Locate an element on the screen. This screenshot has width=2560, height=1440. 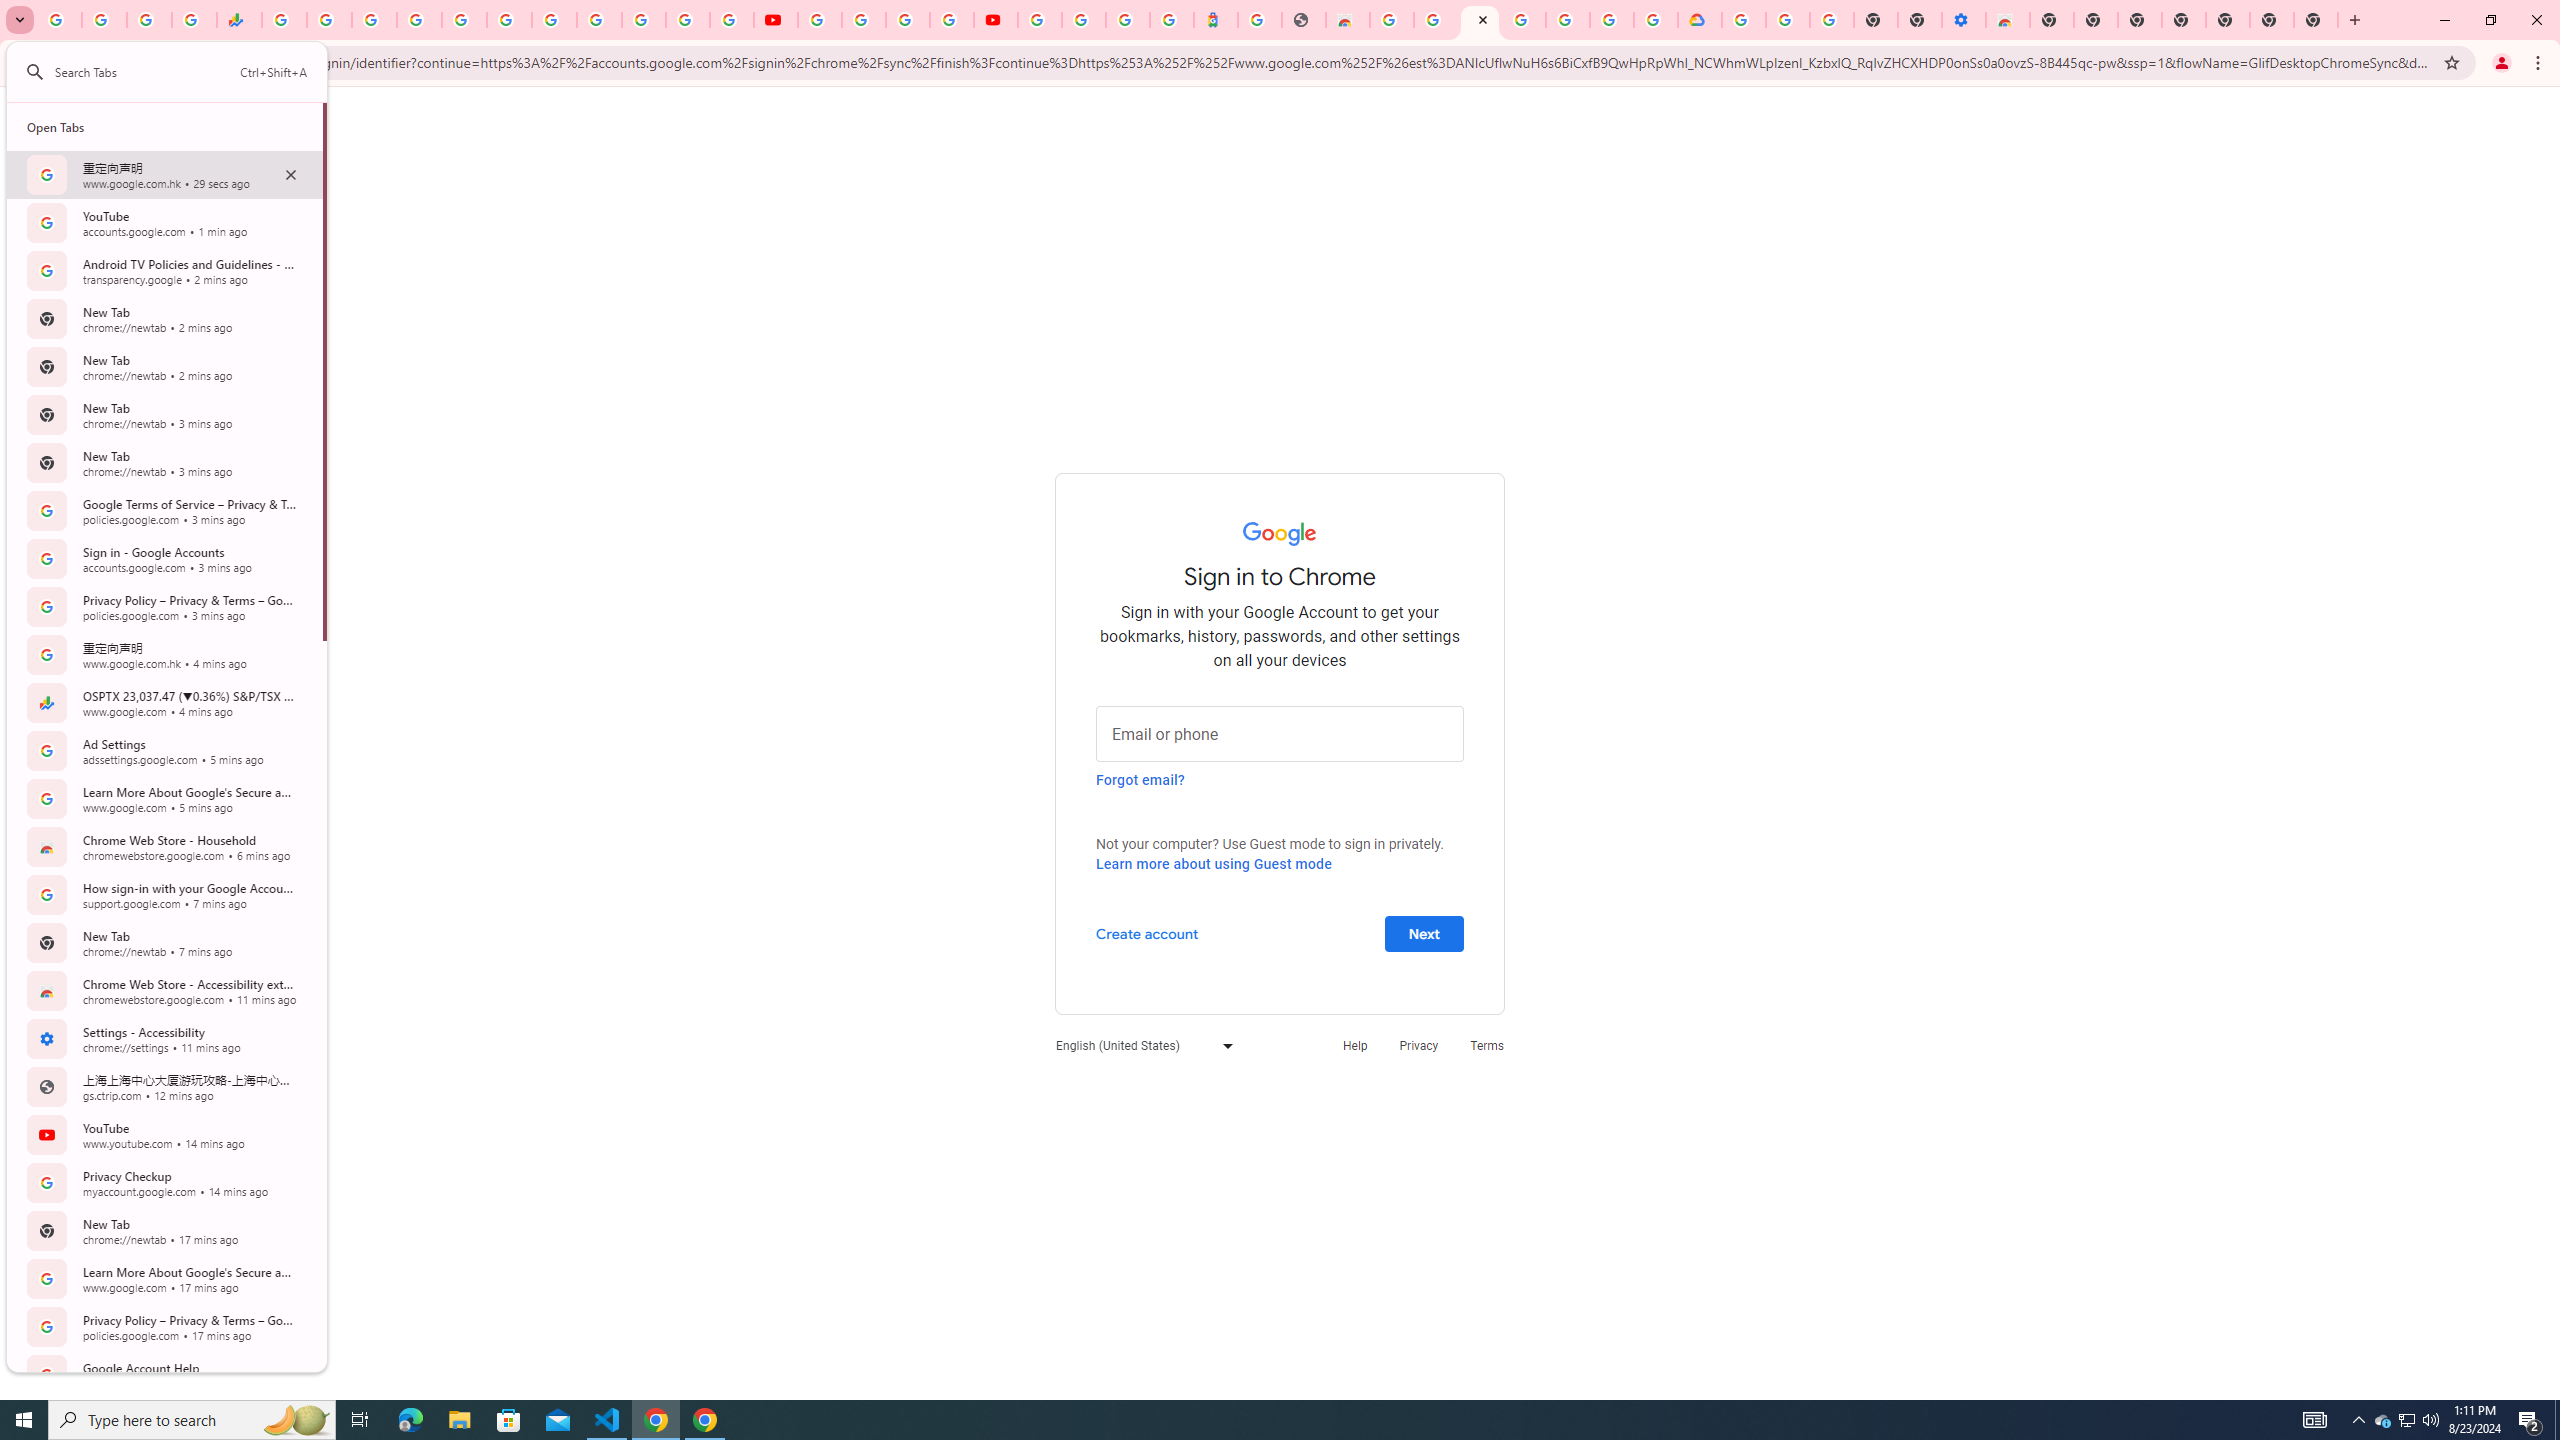
Help is located at coordinates (1355, 1044).